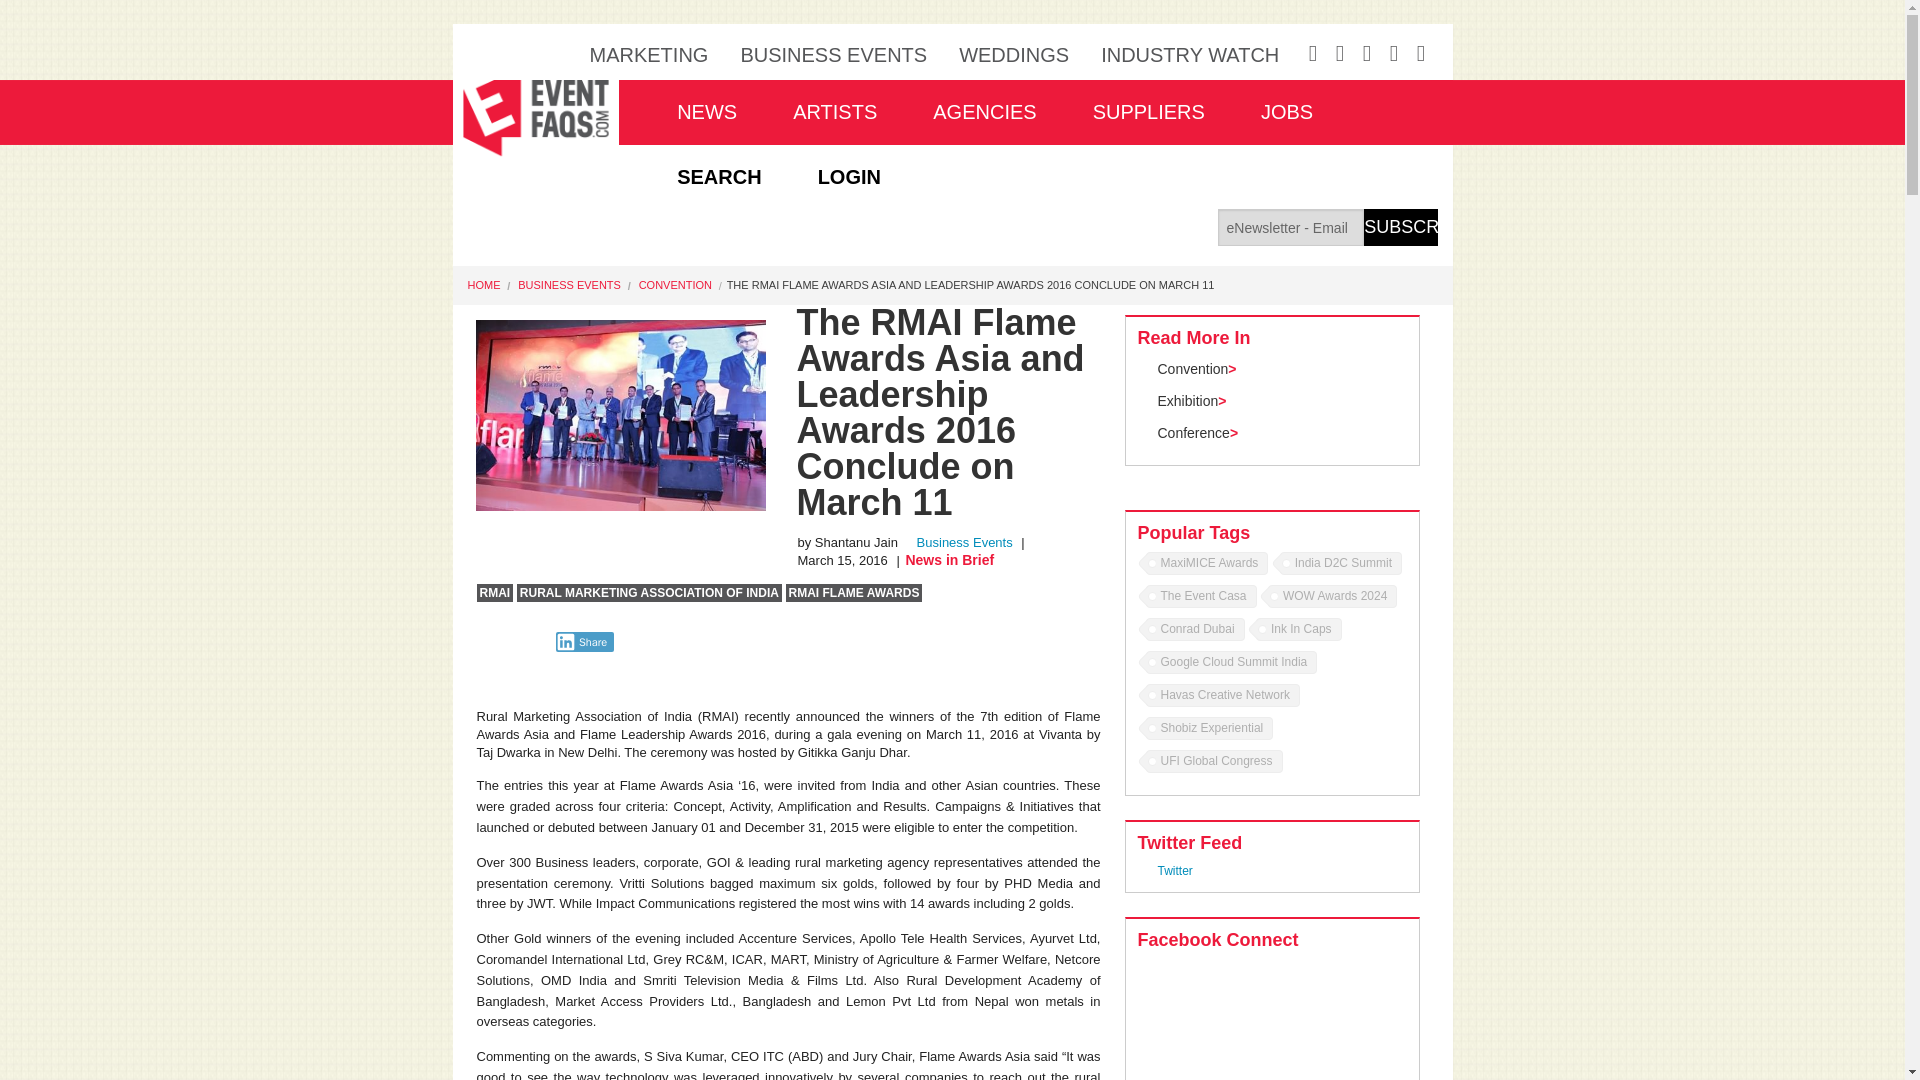  Describe the element at coordinates (706, 112) in the screenshot. I see `NEWS` at that location.